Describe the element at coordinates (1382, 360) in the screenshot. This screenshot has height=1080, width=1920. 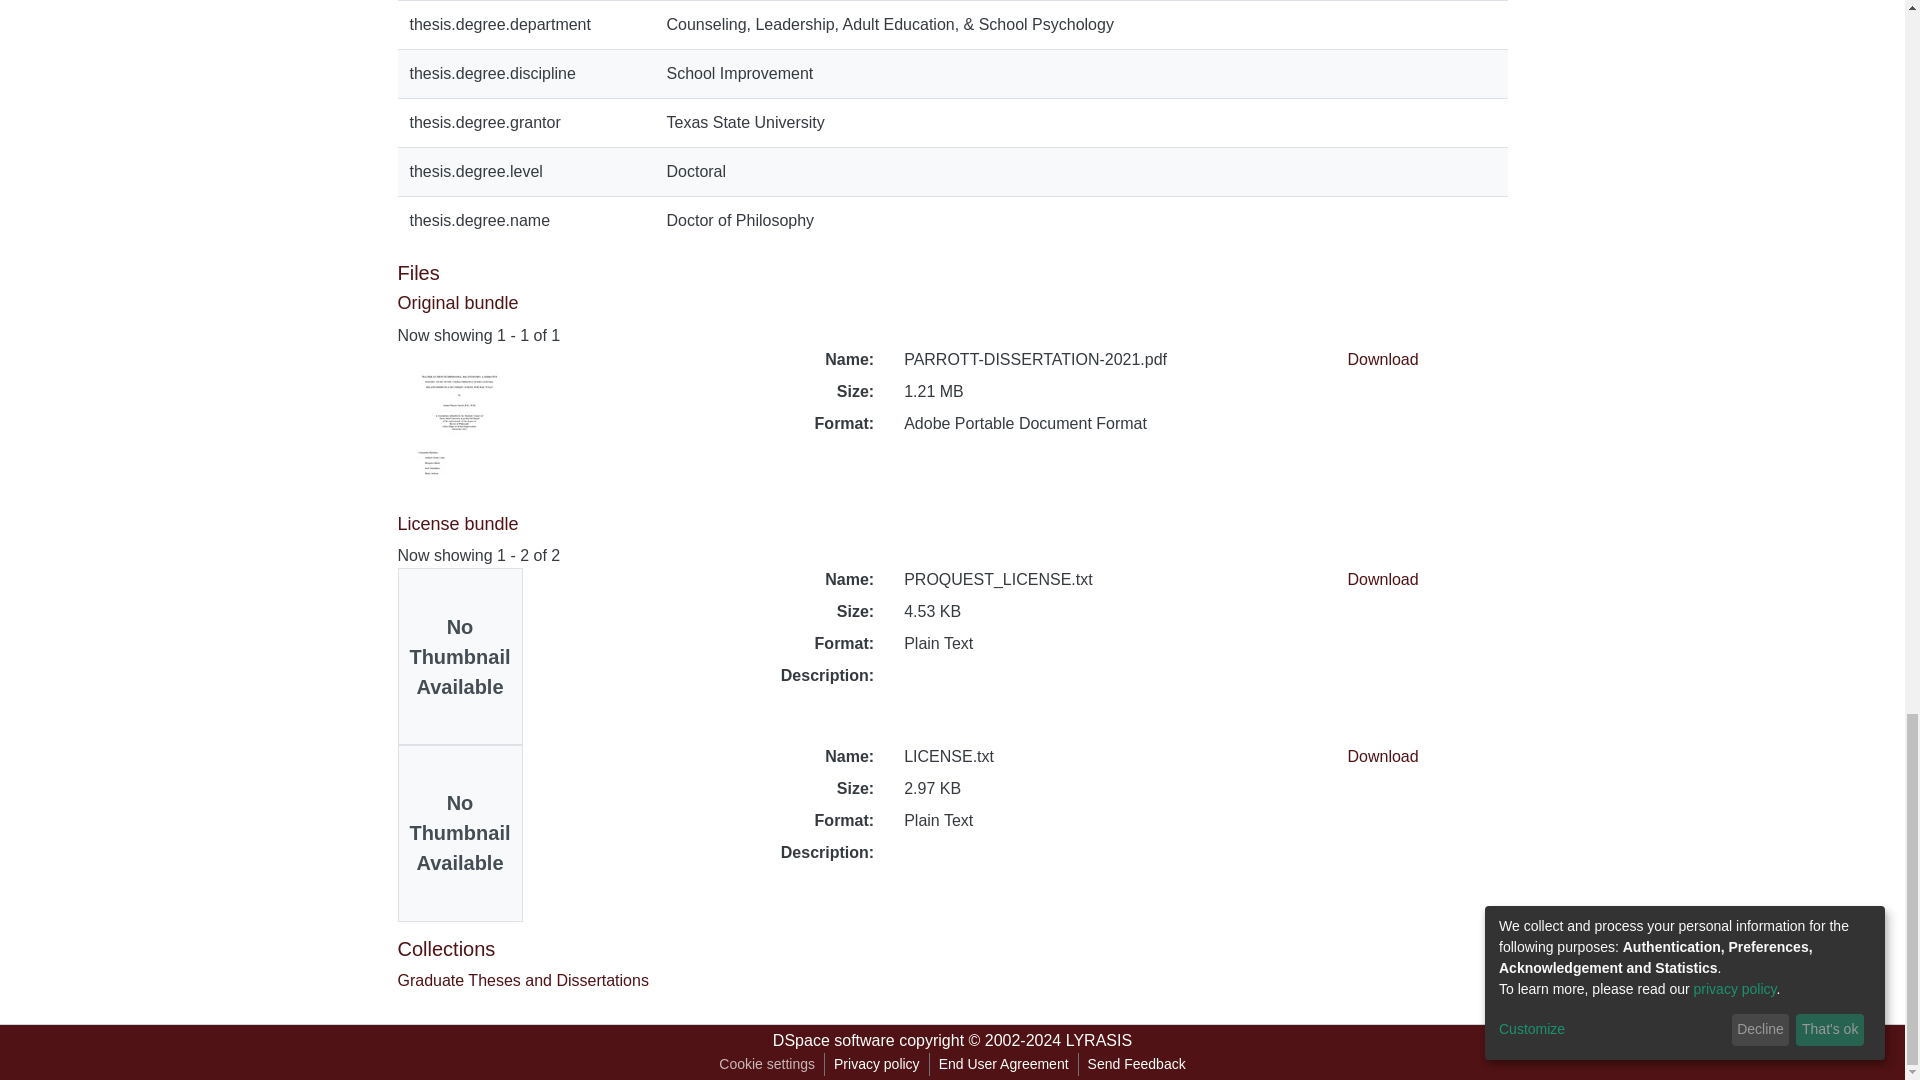
I see `Download` at that location.